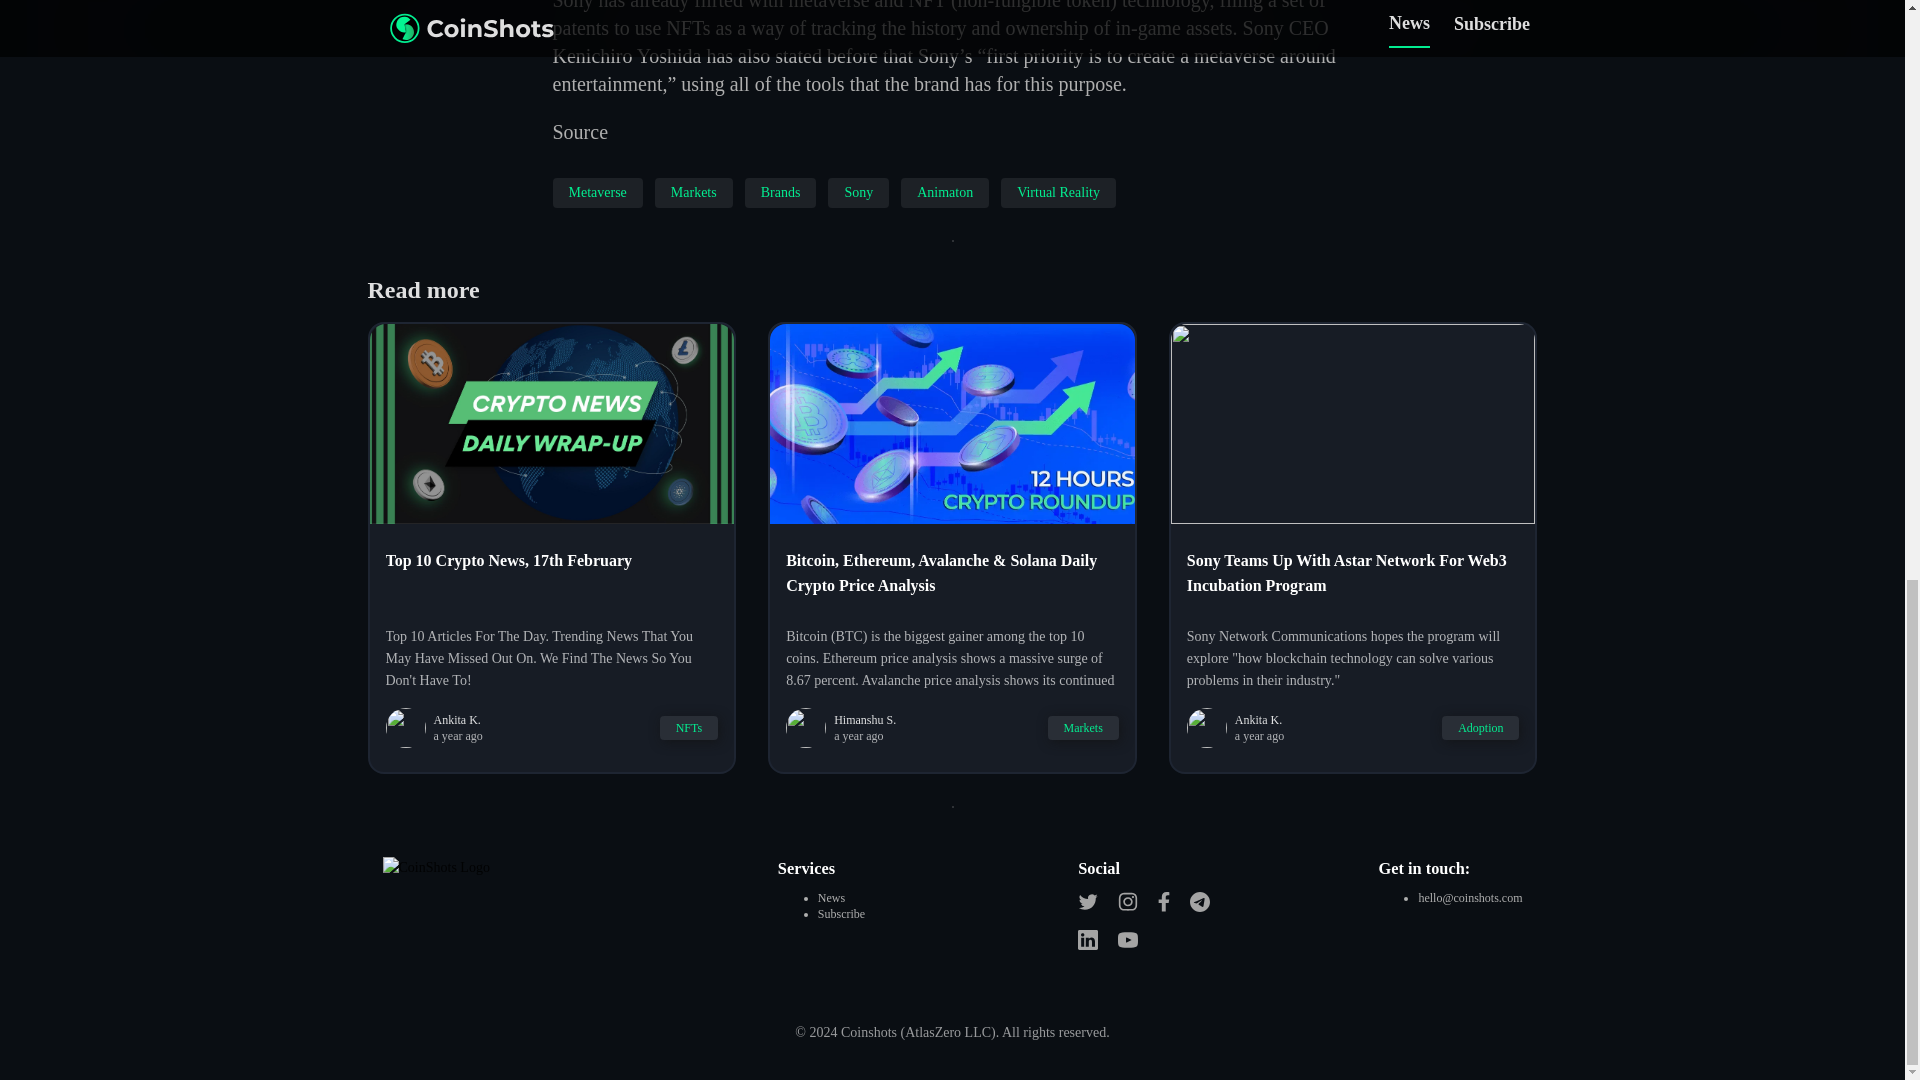 Image resolution: width=1920 pixels, height=1080 pixels. What do you see at coordinates (580, 131) in the screenshot?
I see `Source` at bounding box center [580, 131].